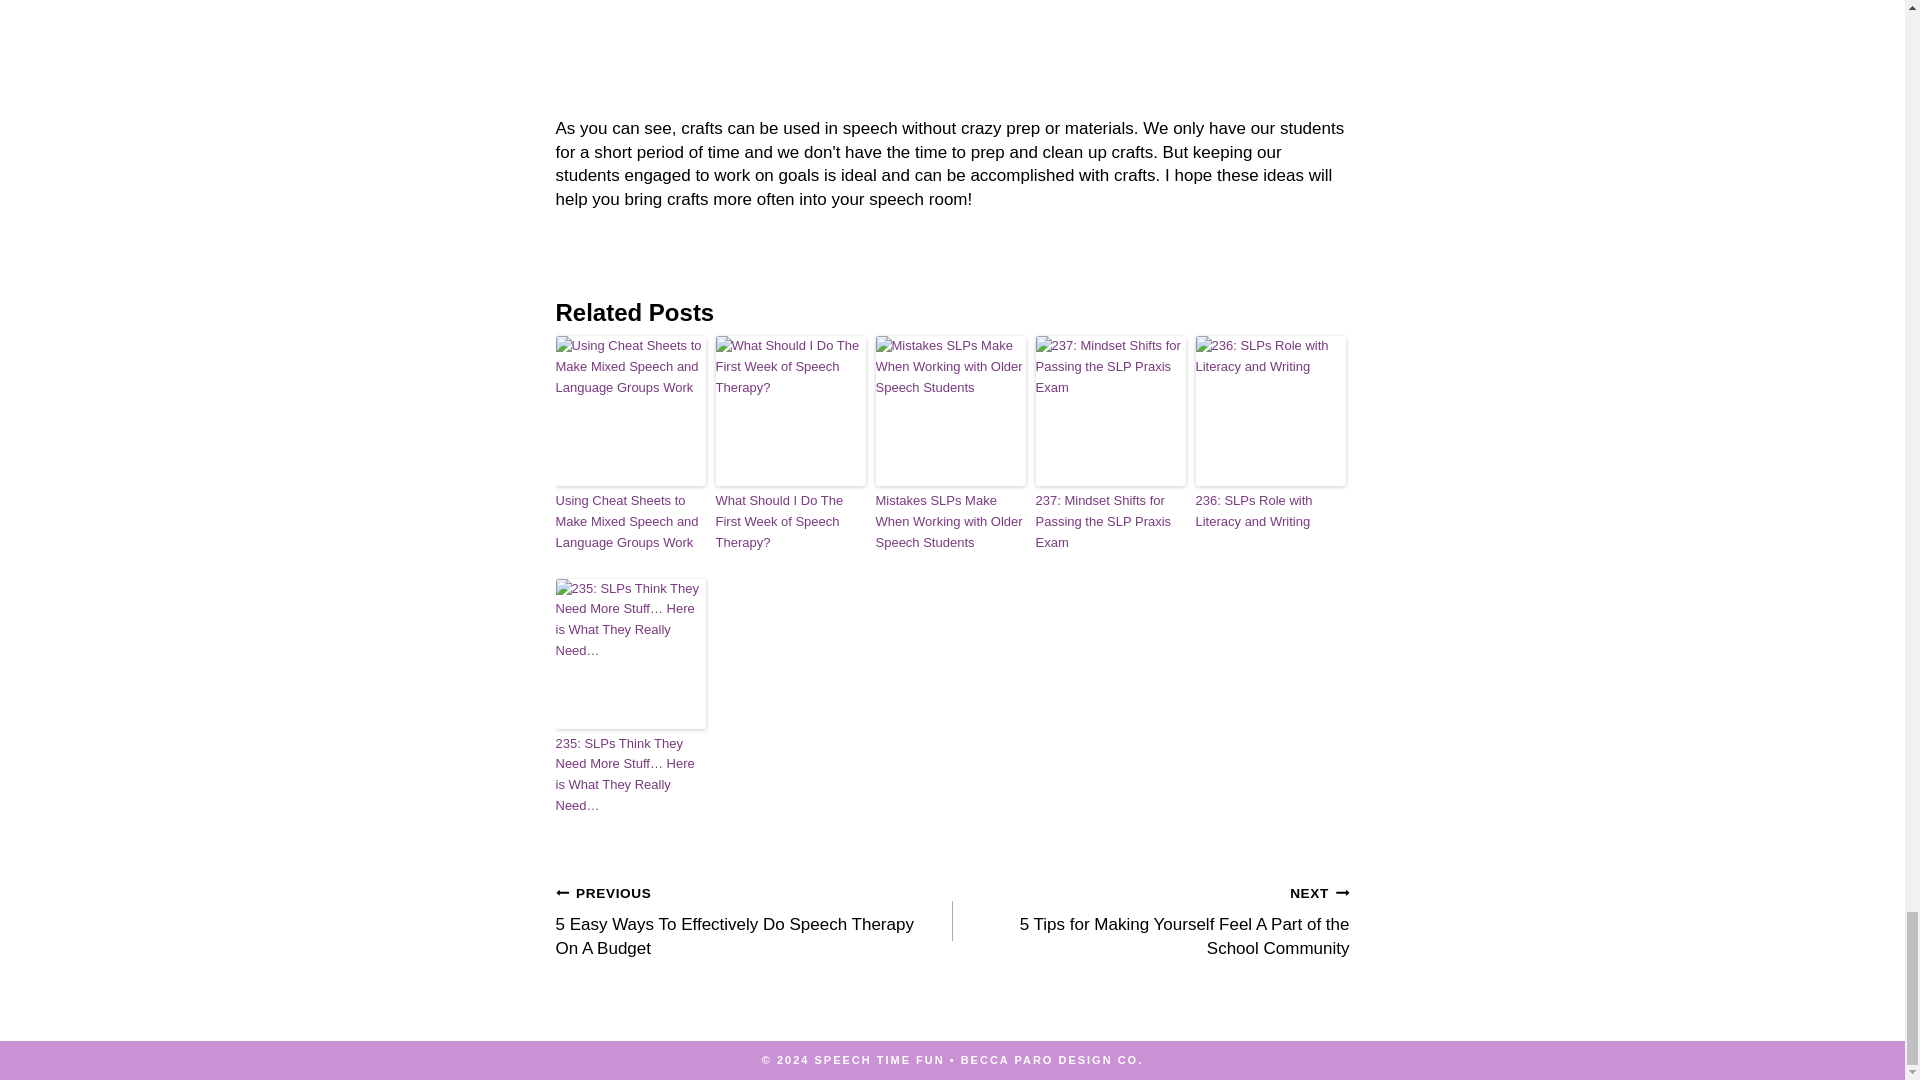 This screenshot has width=1920, height=1080. What do you see at coordinates (790, 522) in the screenshot?
I see `What Should I Do The First Week of Speech Therapy?` at bounding box center [790, 522].